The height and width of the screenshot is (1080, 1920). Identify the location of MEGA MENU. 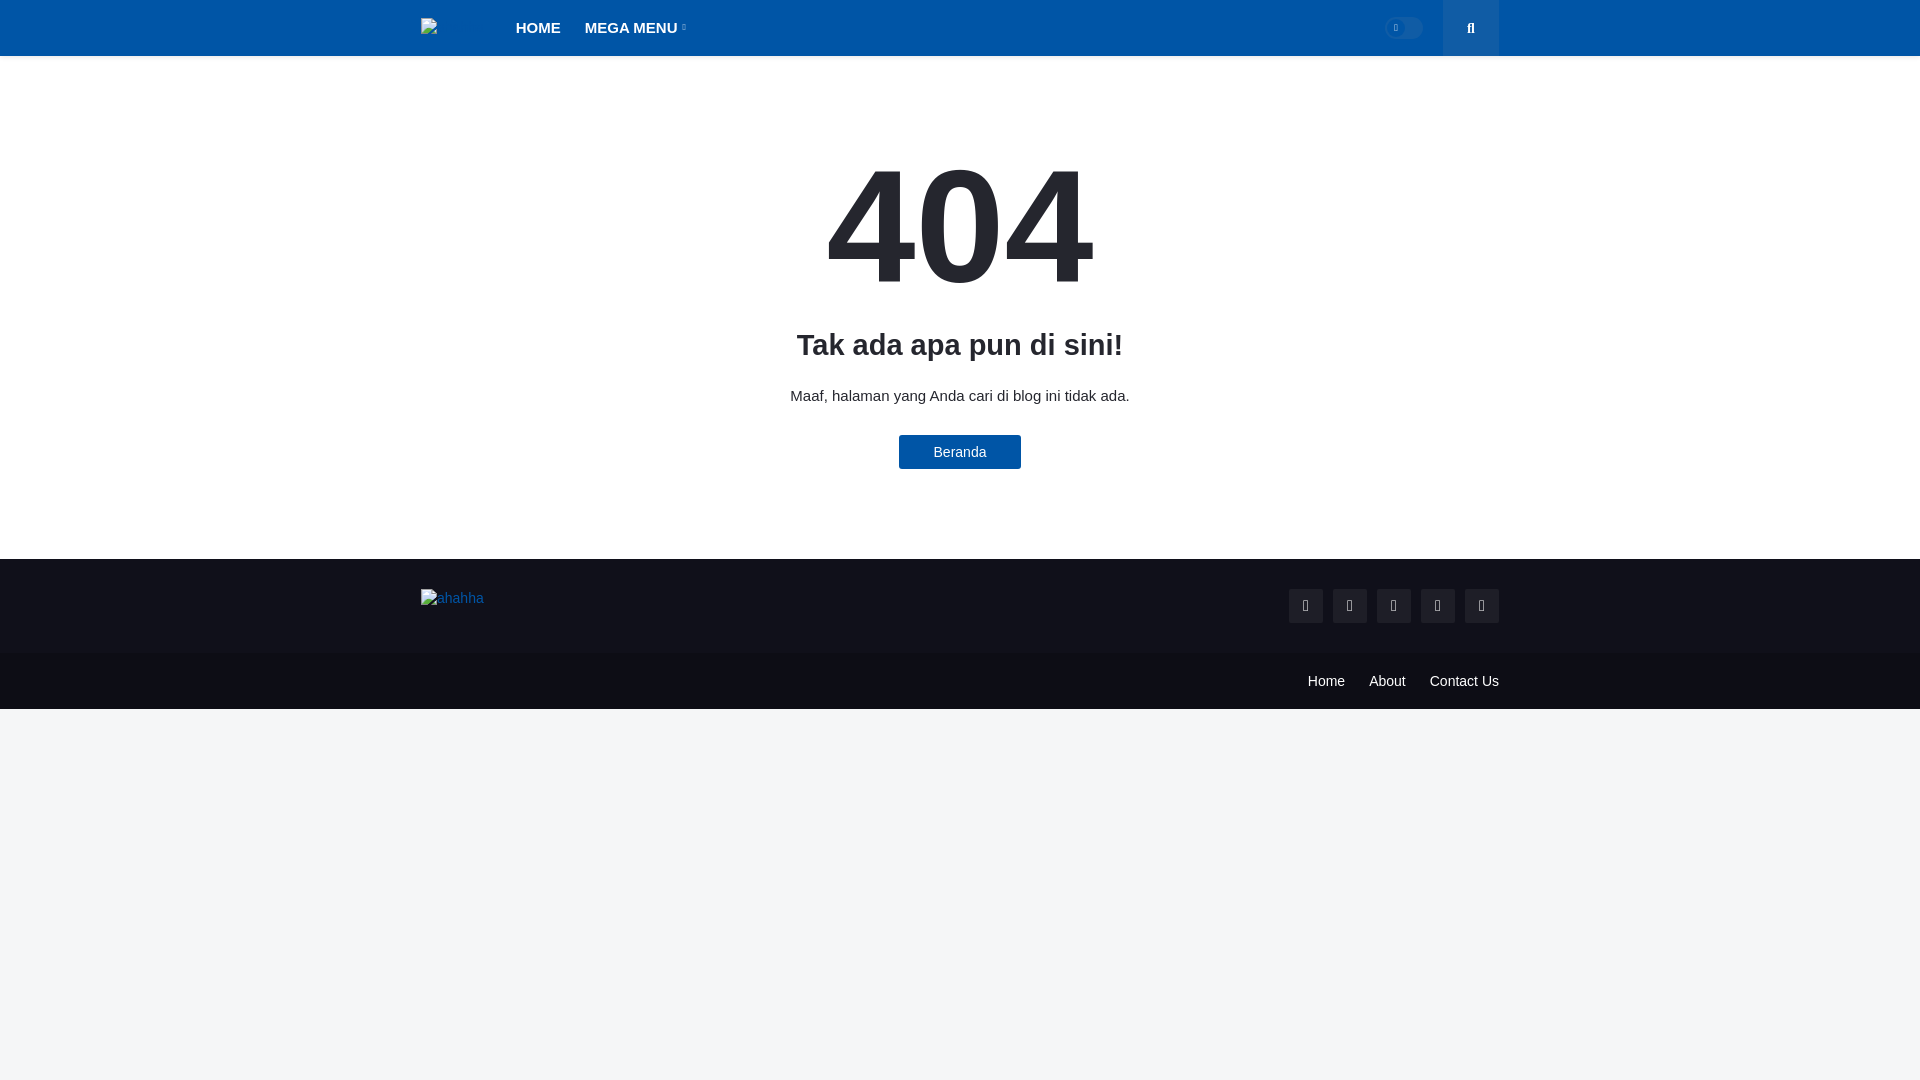
(635, 28).